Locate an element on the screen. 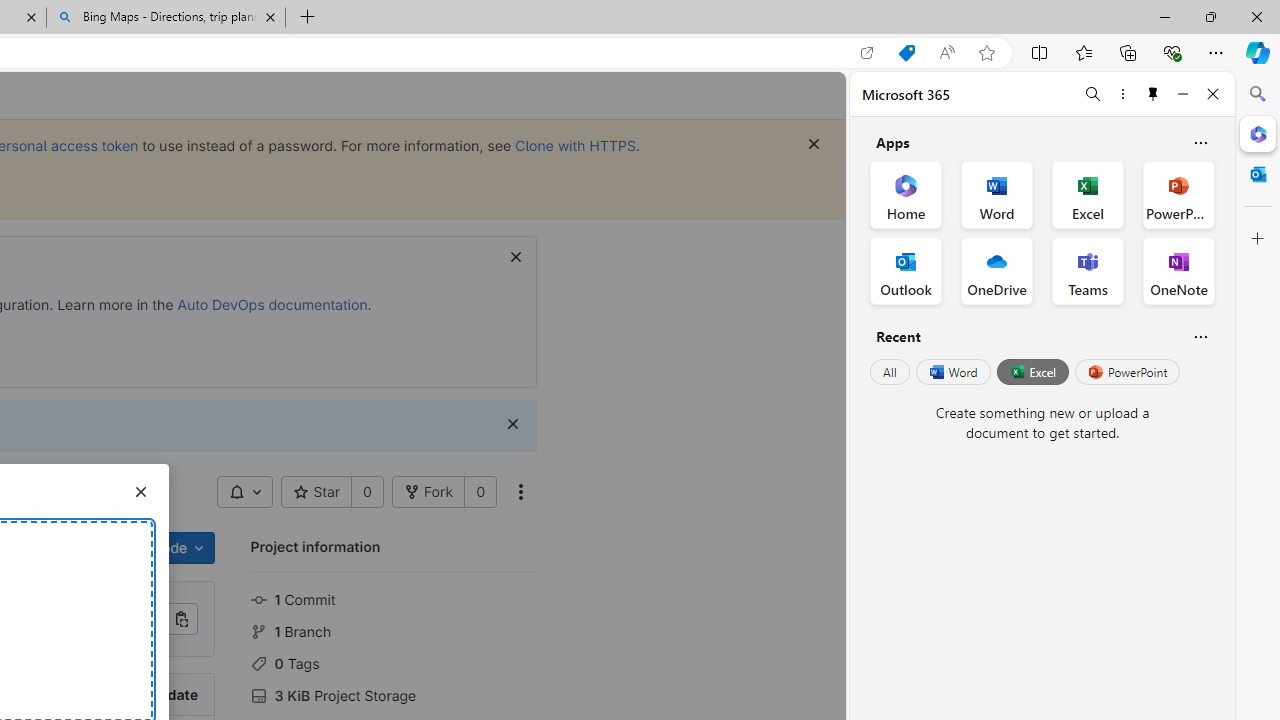 This screenshot has width=1280, height=720. Dismiss Auto DevOps box is located at coordinates (516, 256).